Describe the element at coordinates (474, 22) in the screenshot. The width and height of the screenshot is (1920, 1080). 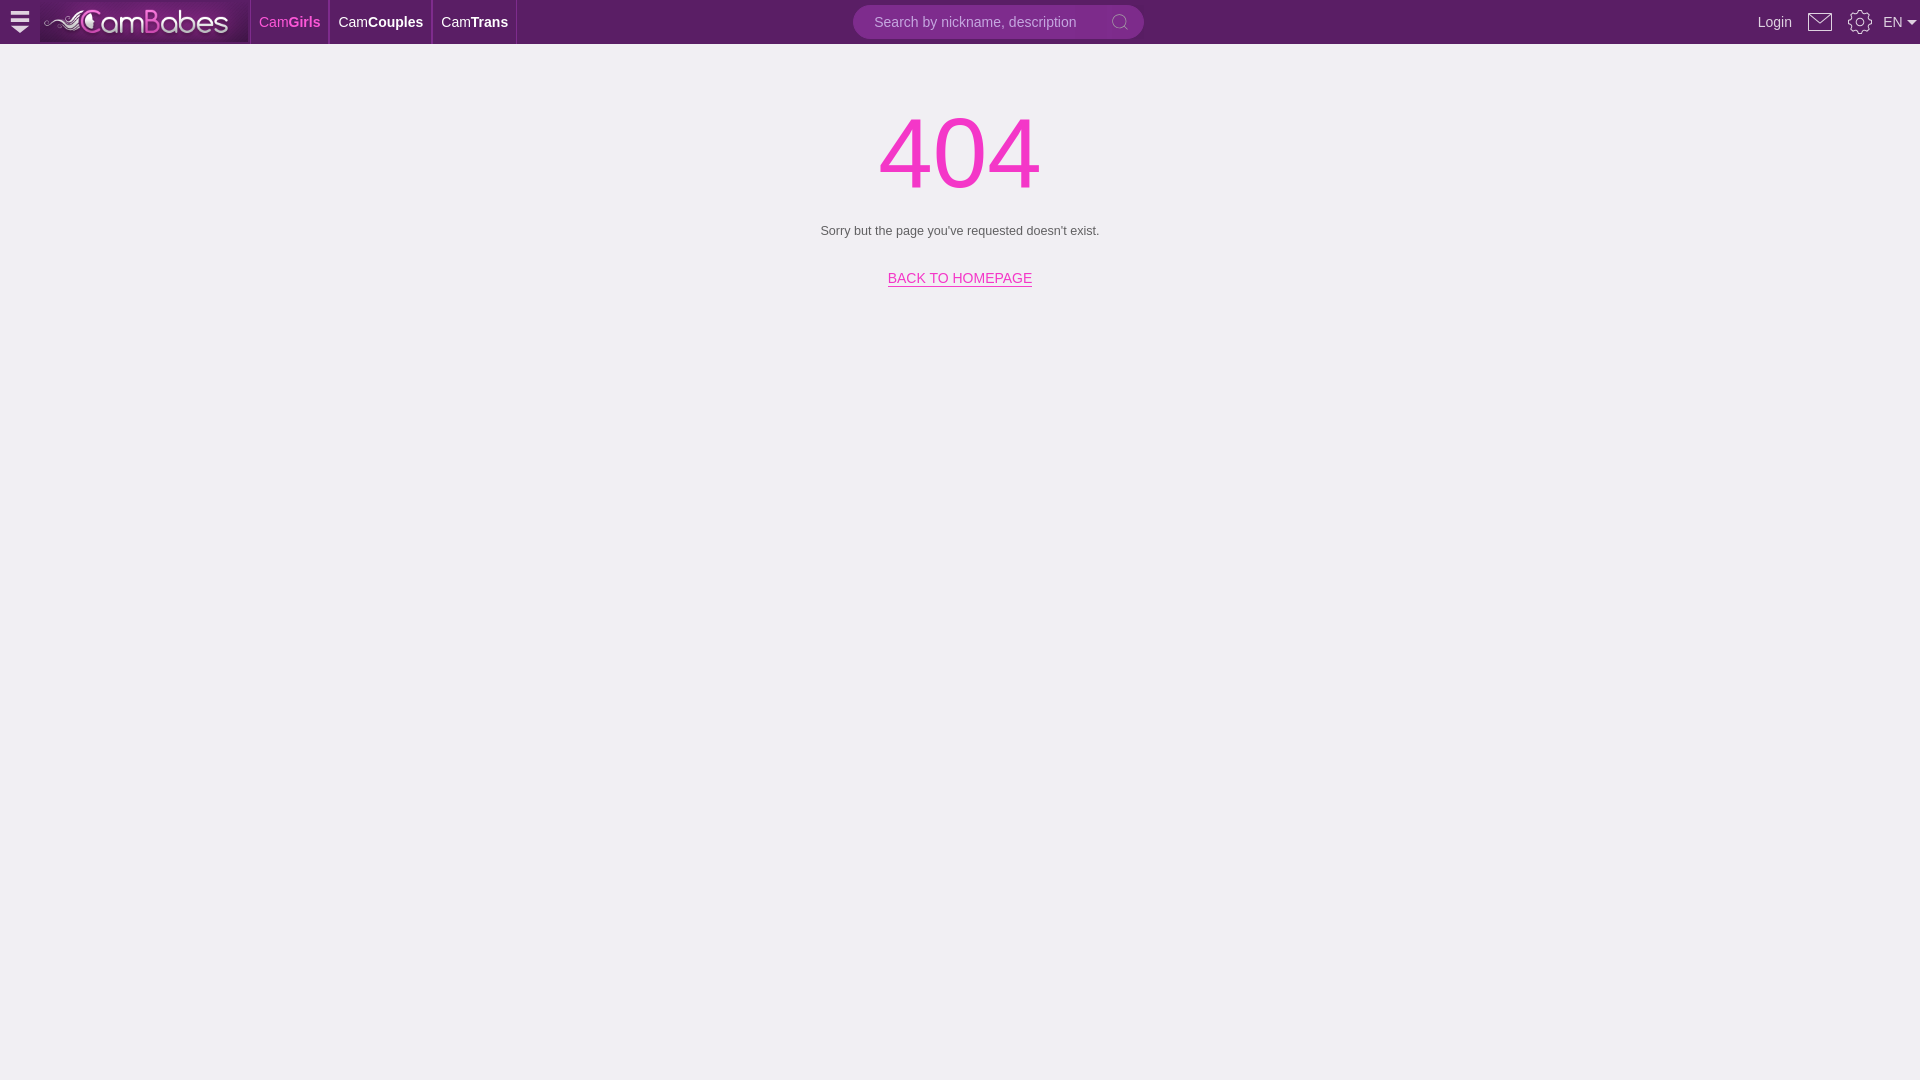
I see `Cam
Trans` at that location.